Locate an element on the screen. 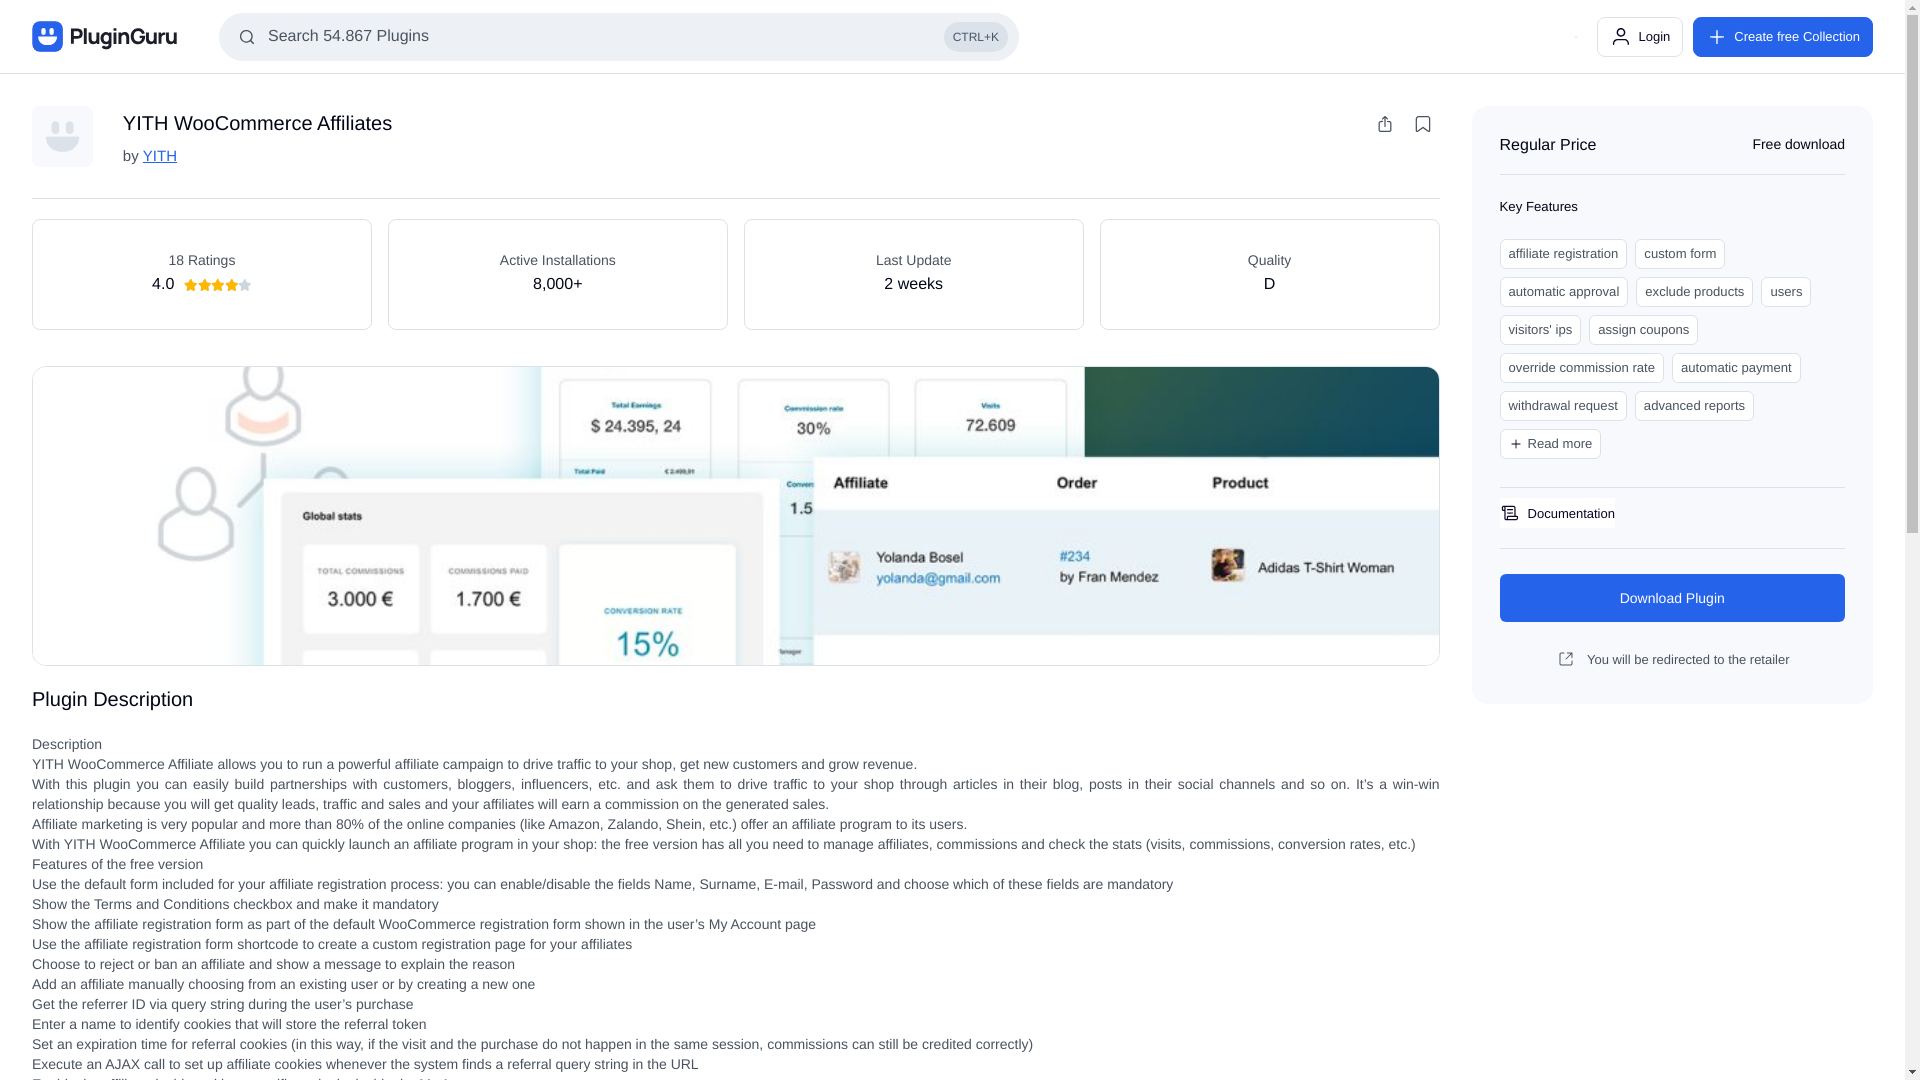  automatic approval is located at coordinates (1564, 291).